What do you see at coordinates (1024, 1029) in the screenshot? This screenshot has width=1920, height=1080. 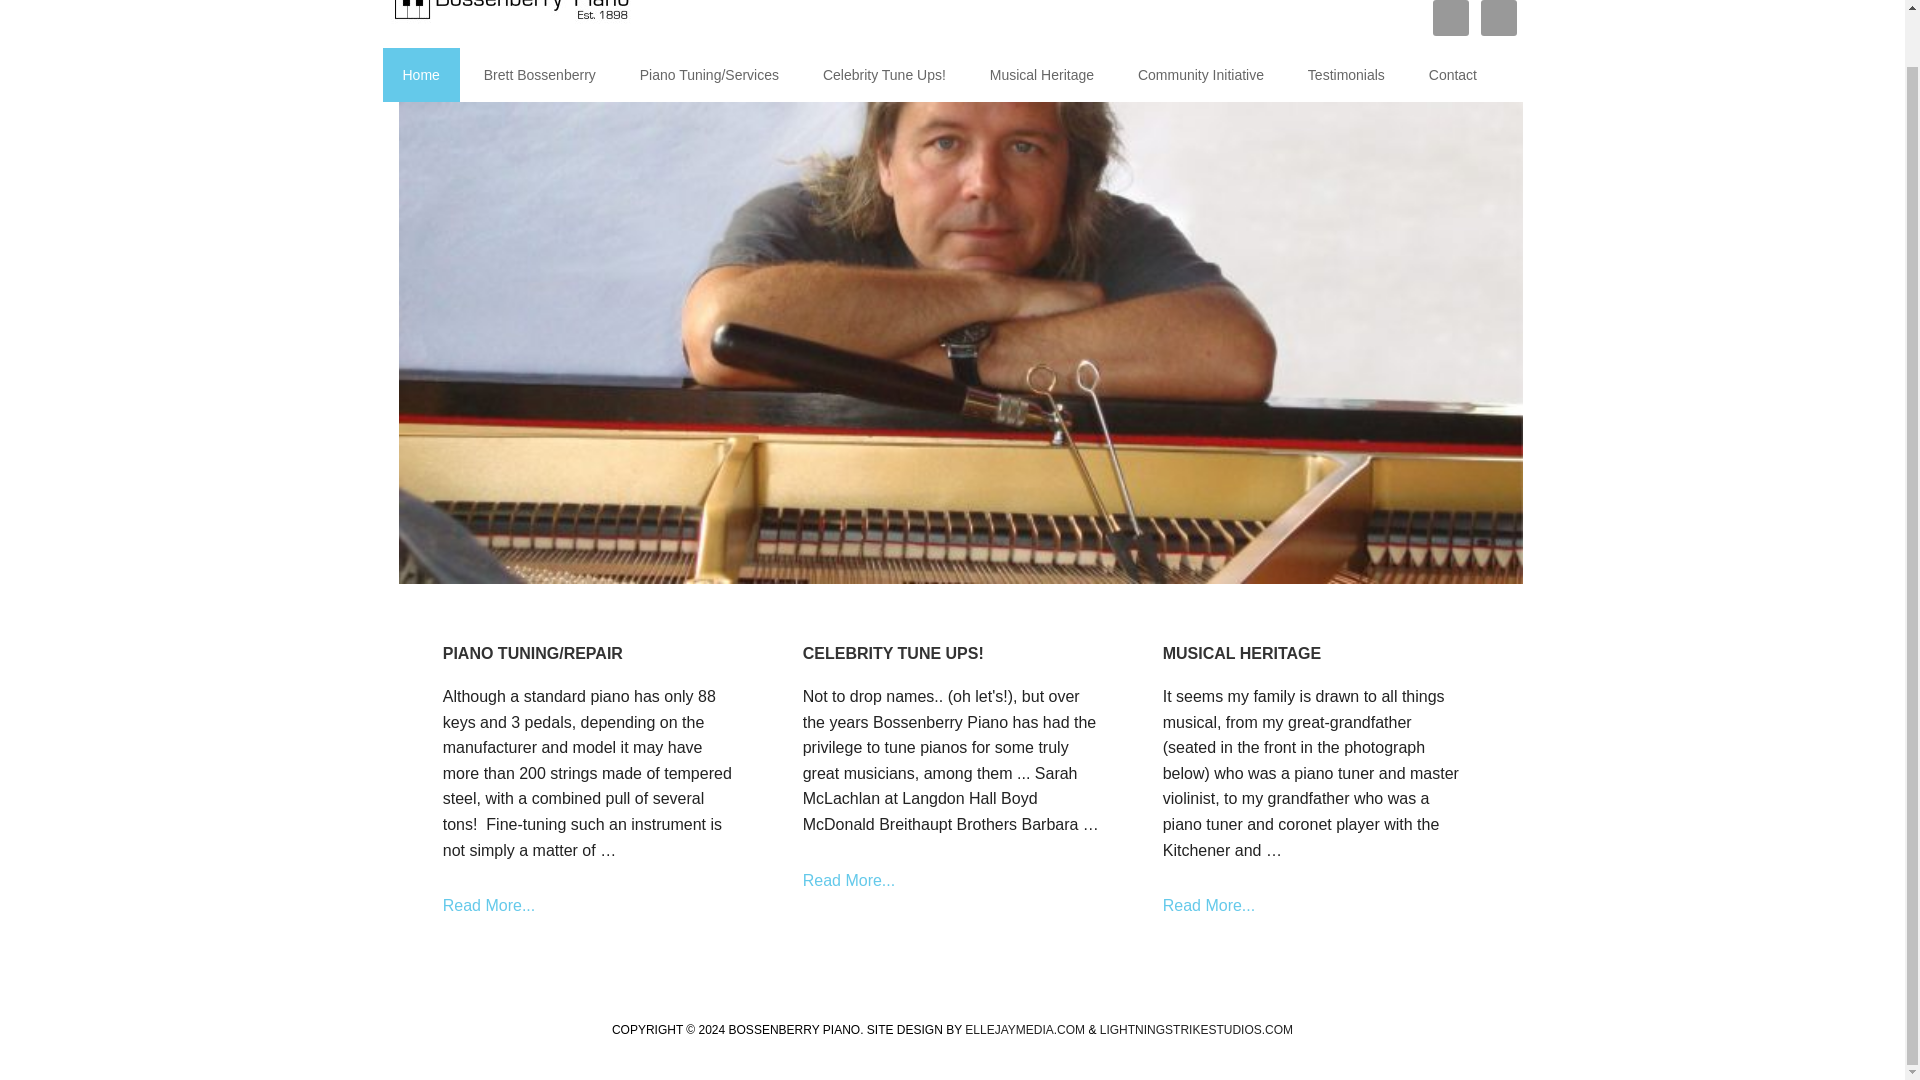 I see `ELLEJAYMEDIA.COM` at bounding box center [1024, 1029].